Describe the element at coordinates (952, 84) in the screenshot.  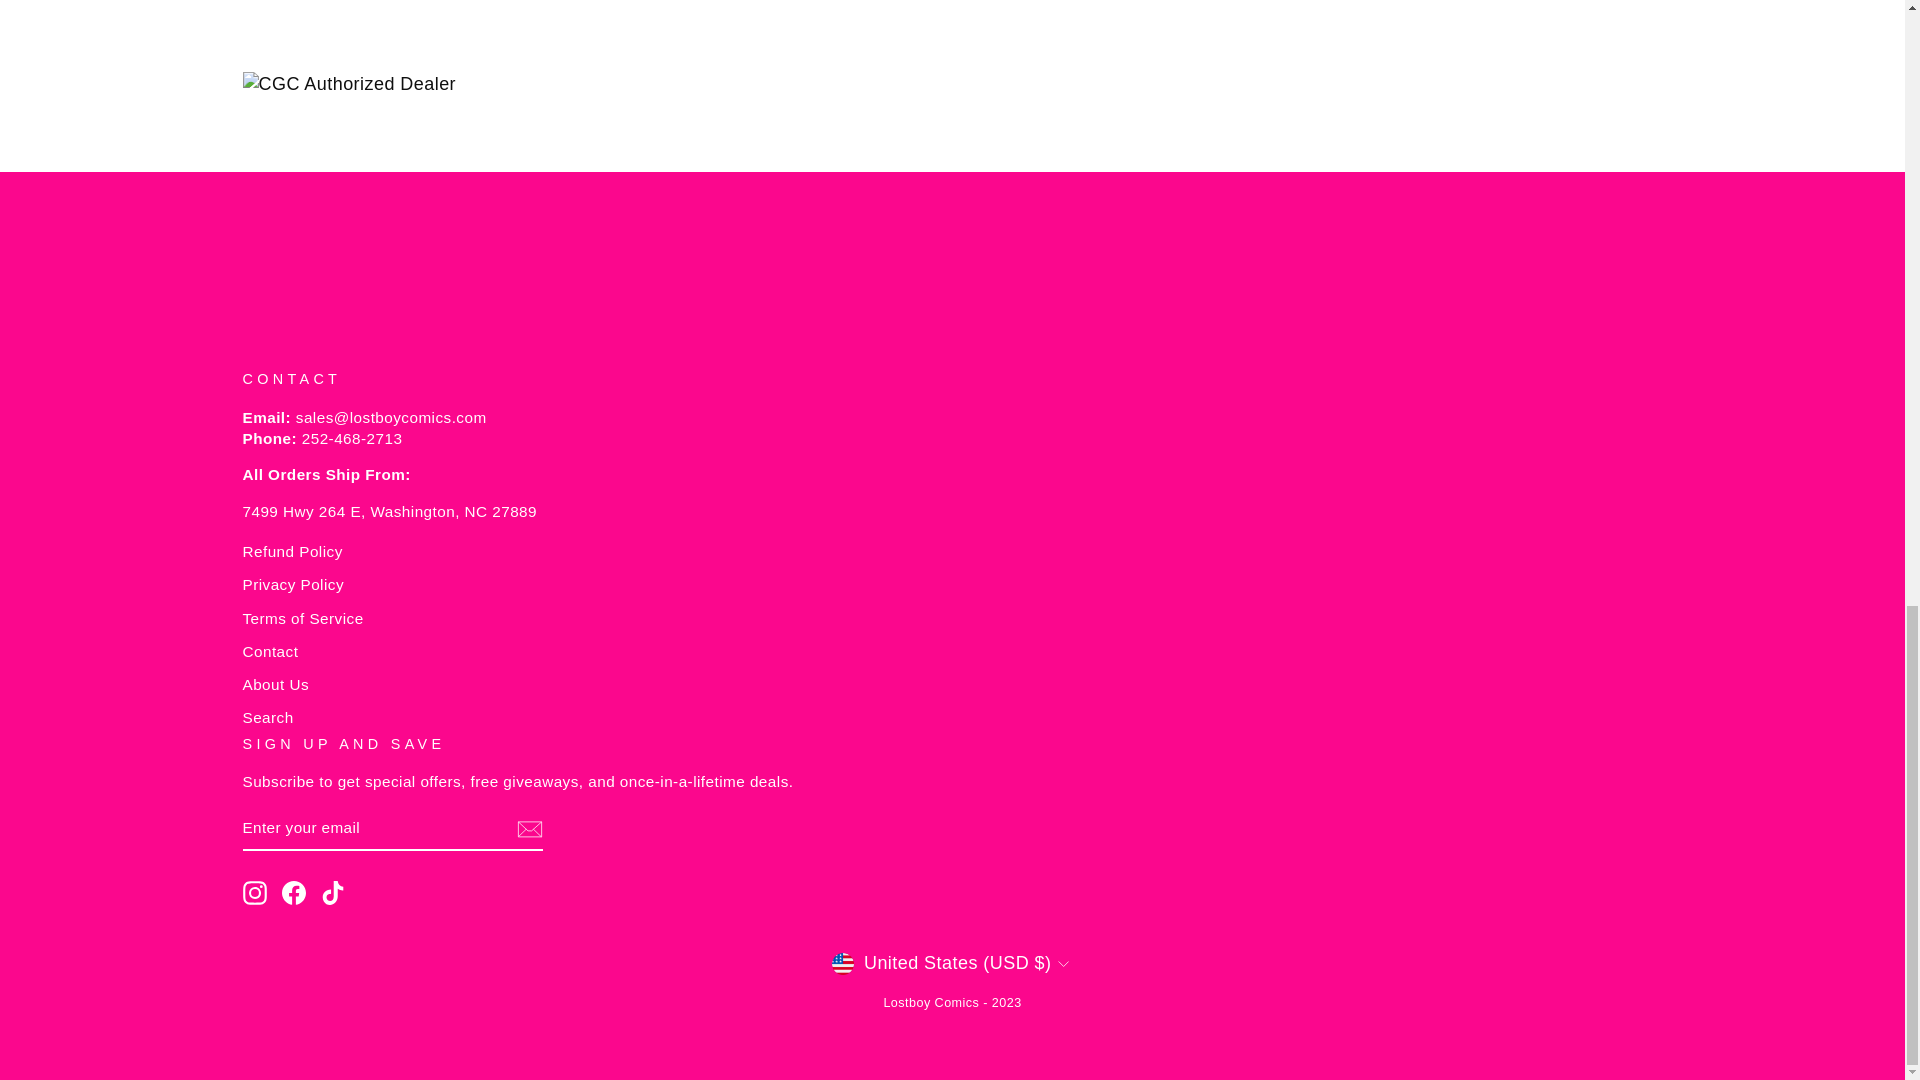
I see `CGC Authorized Dealer` at that location.